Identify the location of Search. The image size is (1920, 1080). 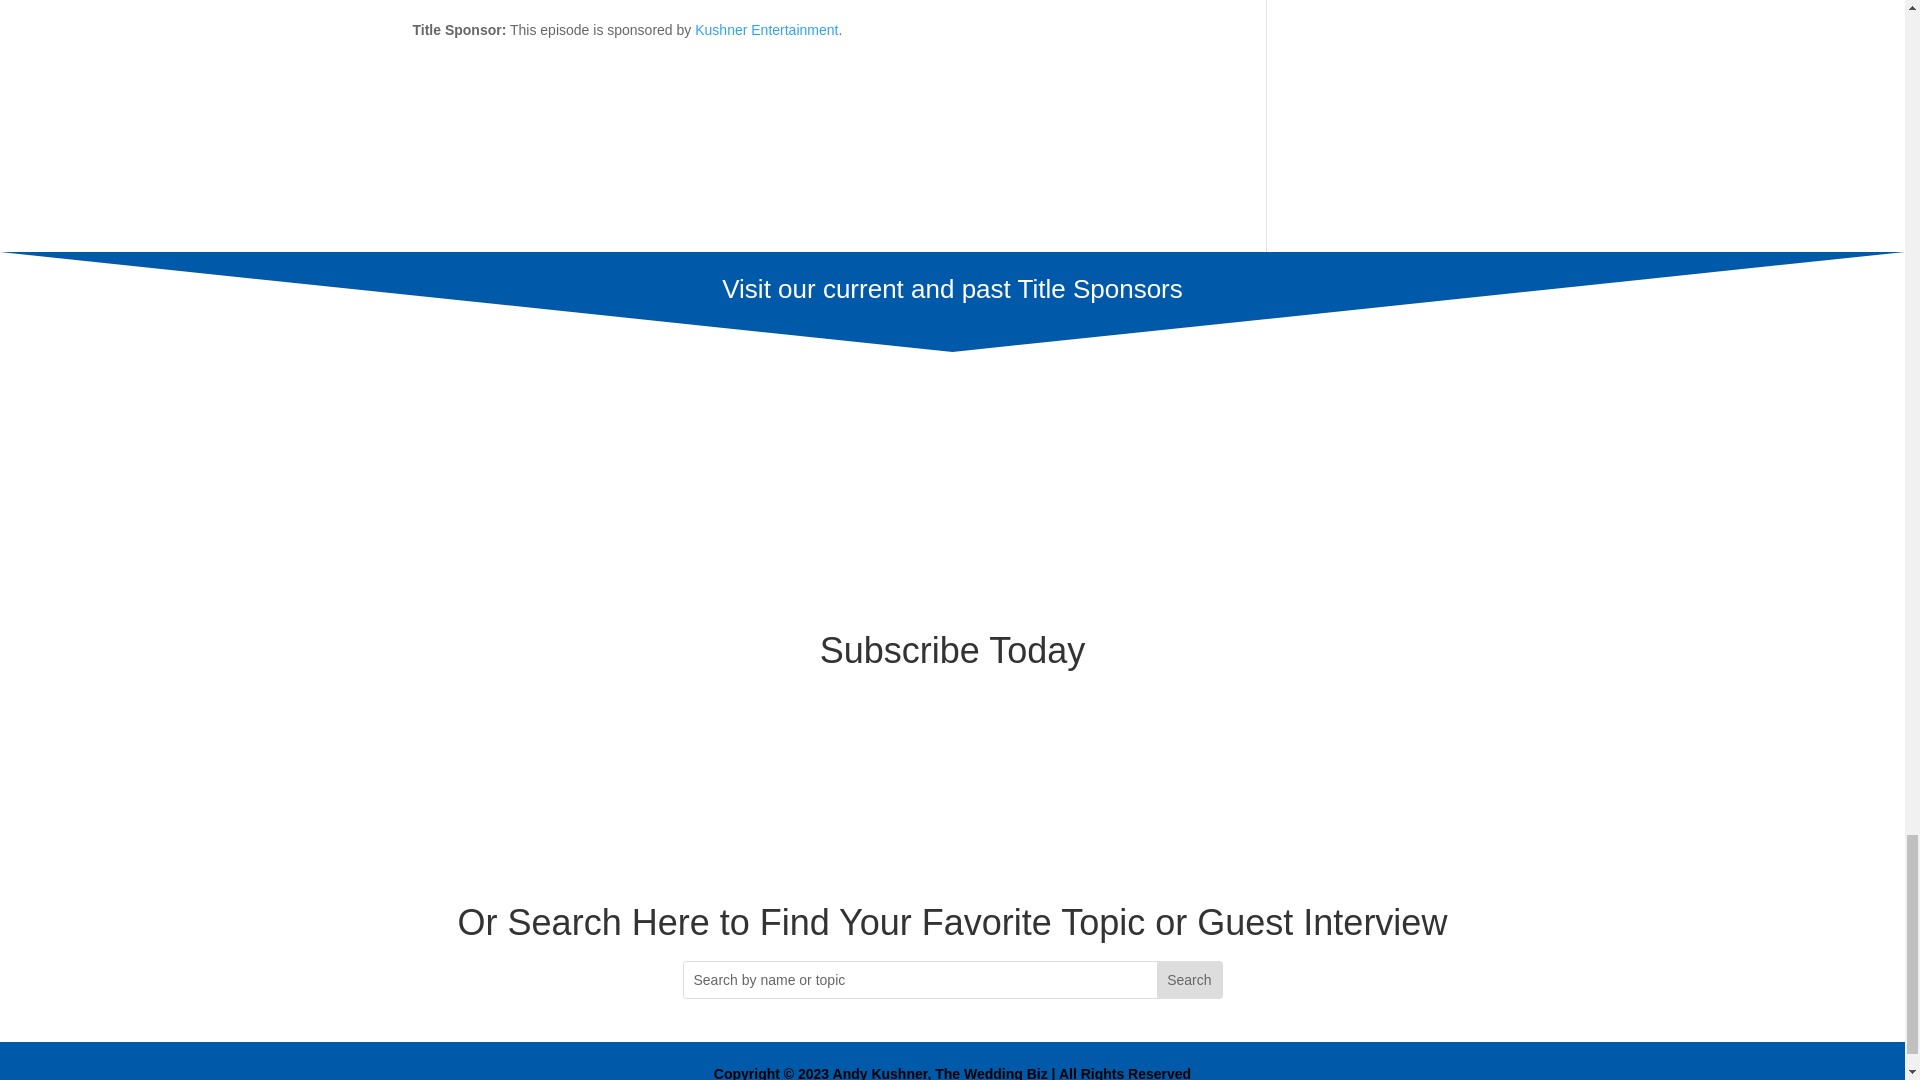
(1189, 980).